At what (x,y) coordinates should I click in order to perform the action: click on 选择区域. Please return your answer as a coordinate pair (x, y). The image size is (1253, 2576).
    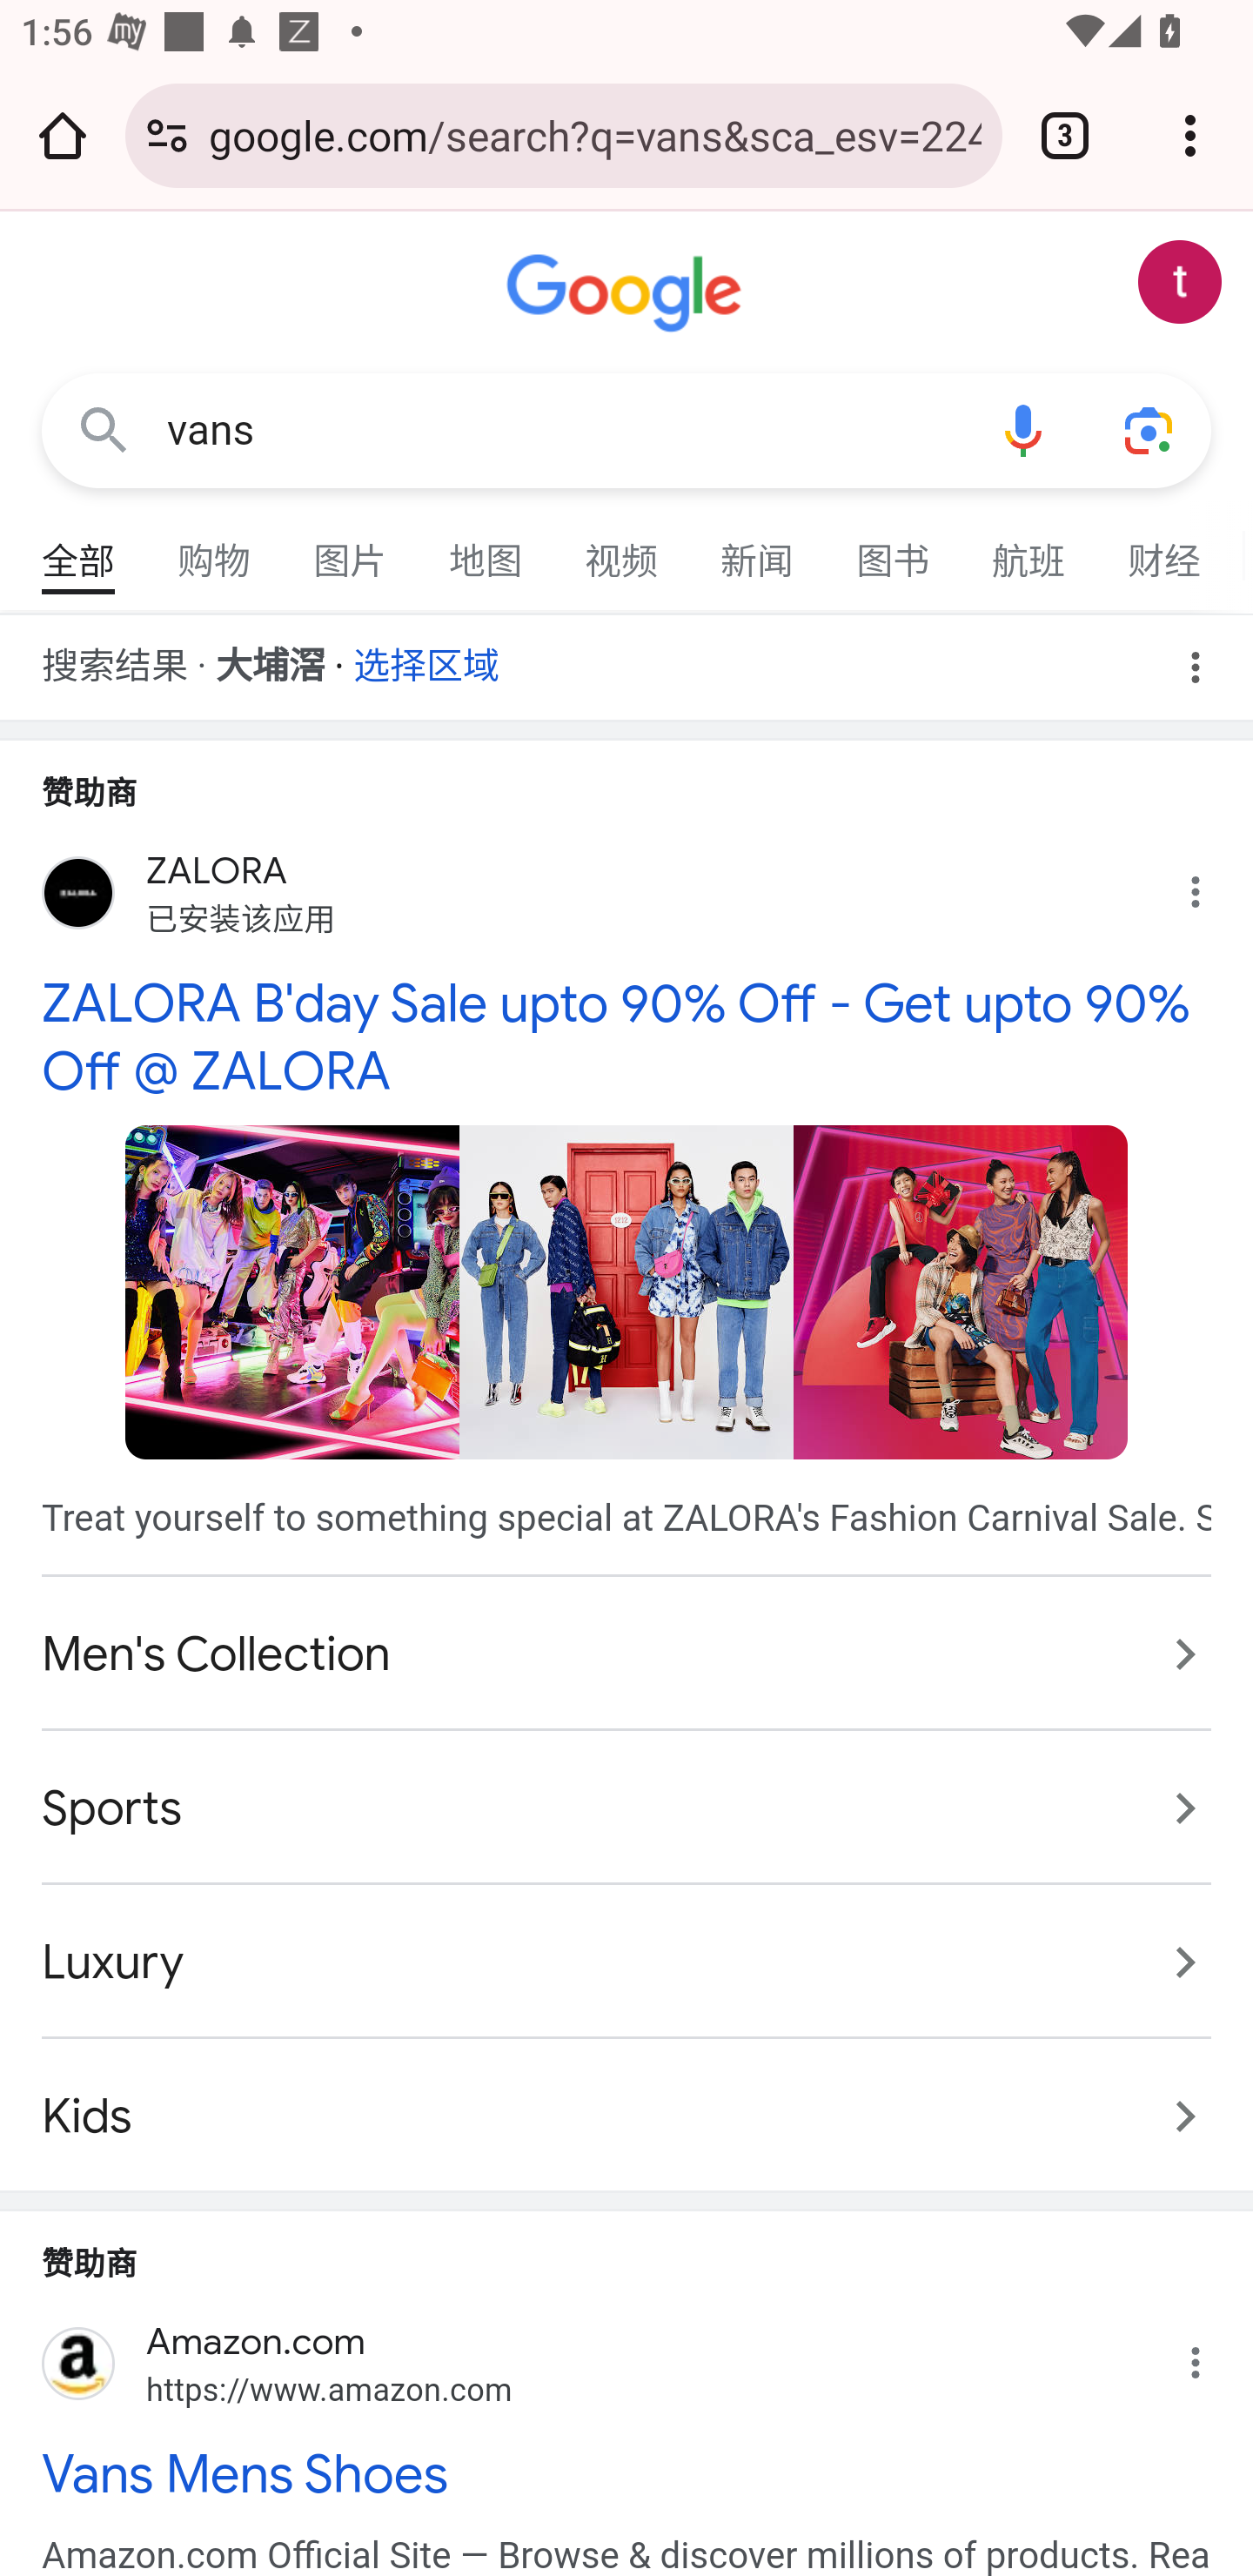
    Looking at the image, I should click on (426, 656).